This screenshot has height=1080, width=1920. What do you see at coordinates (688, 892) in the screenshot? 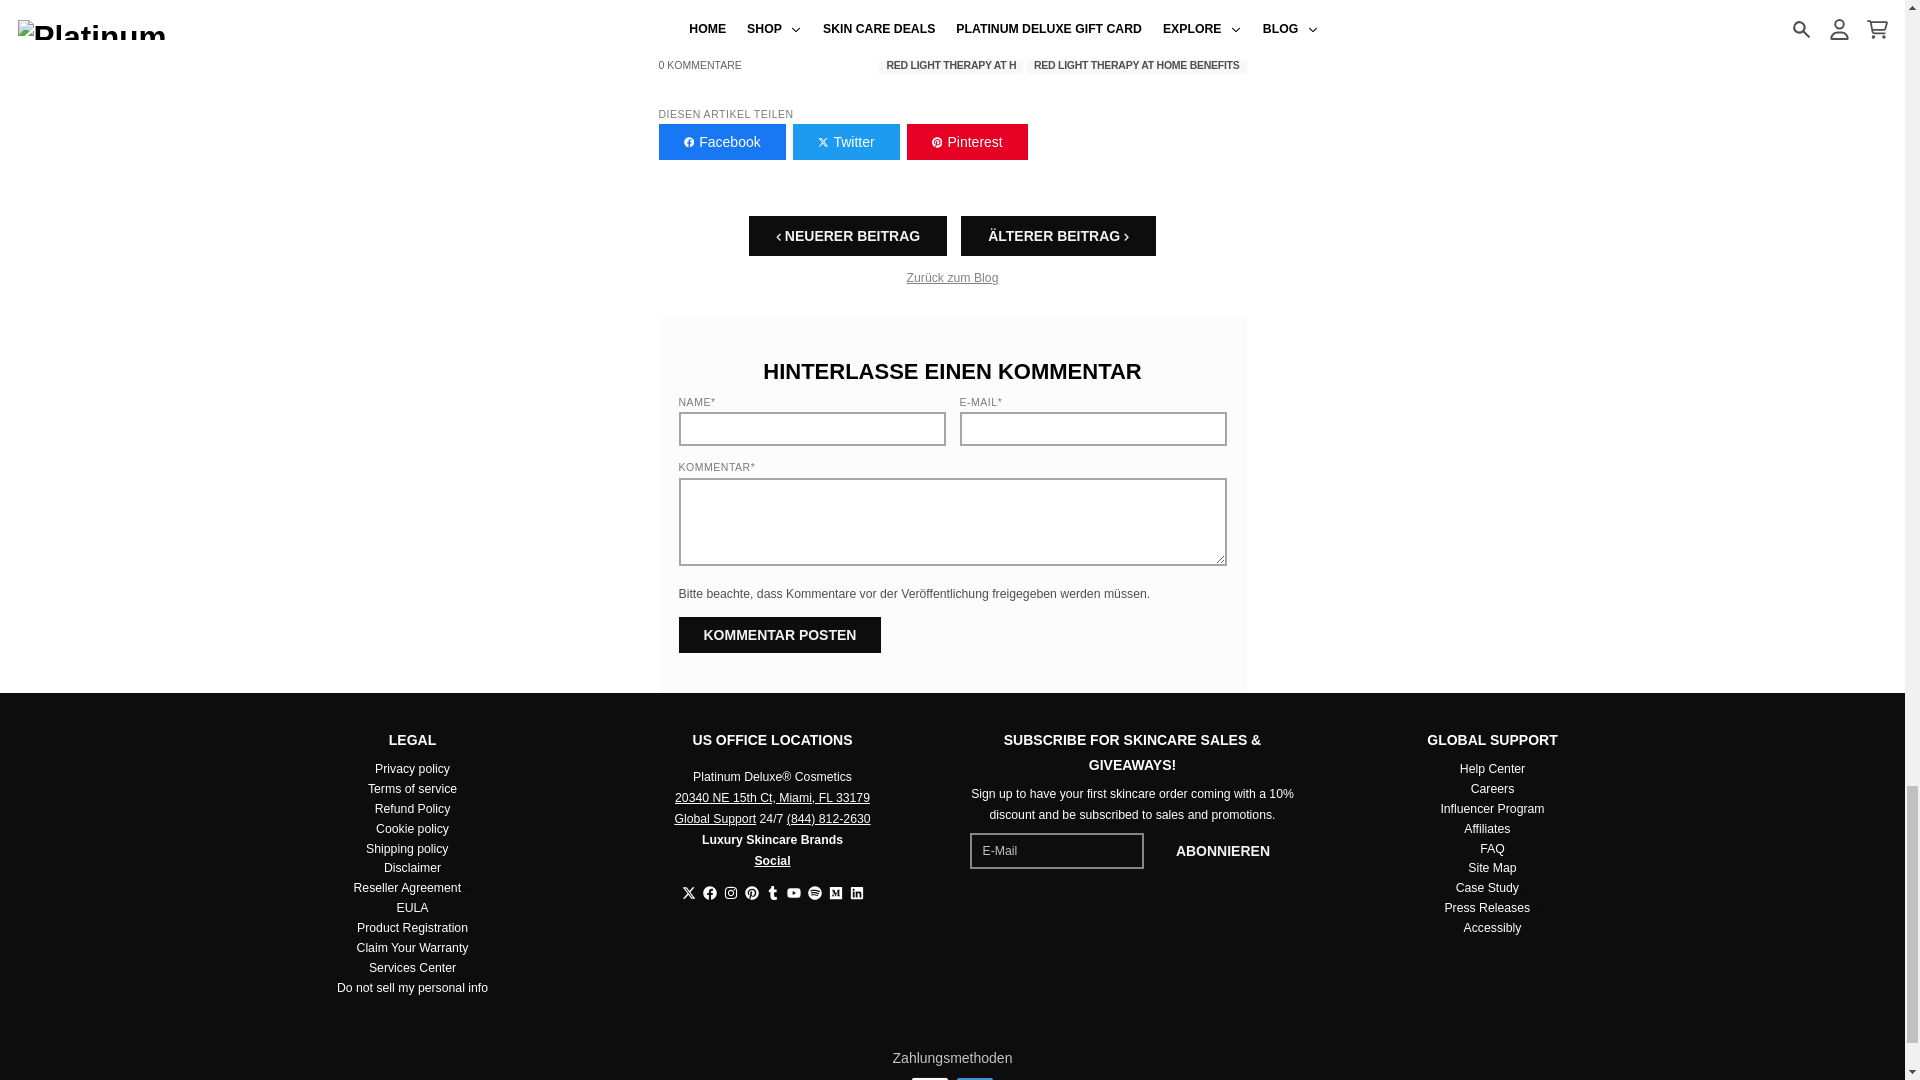
I see `Twitter - Platinum Deluxe Cosmetics` at bounding box center [688, 892].